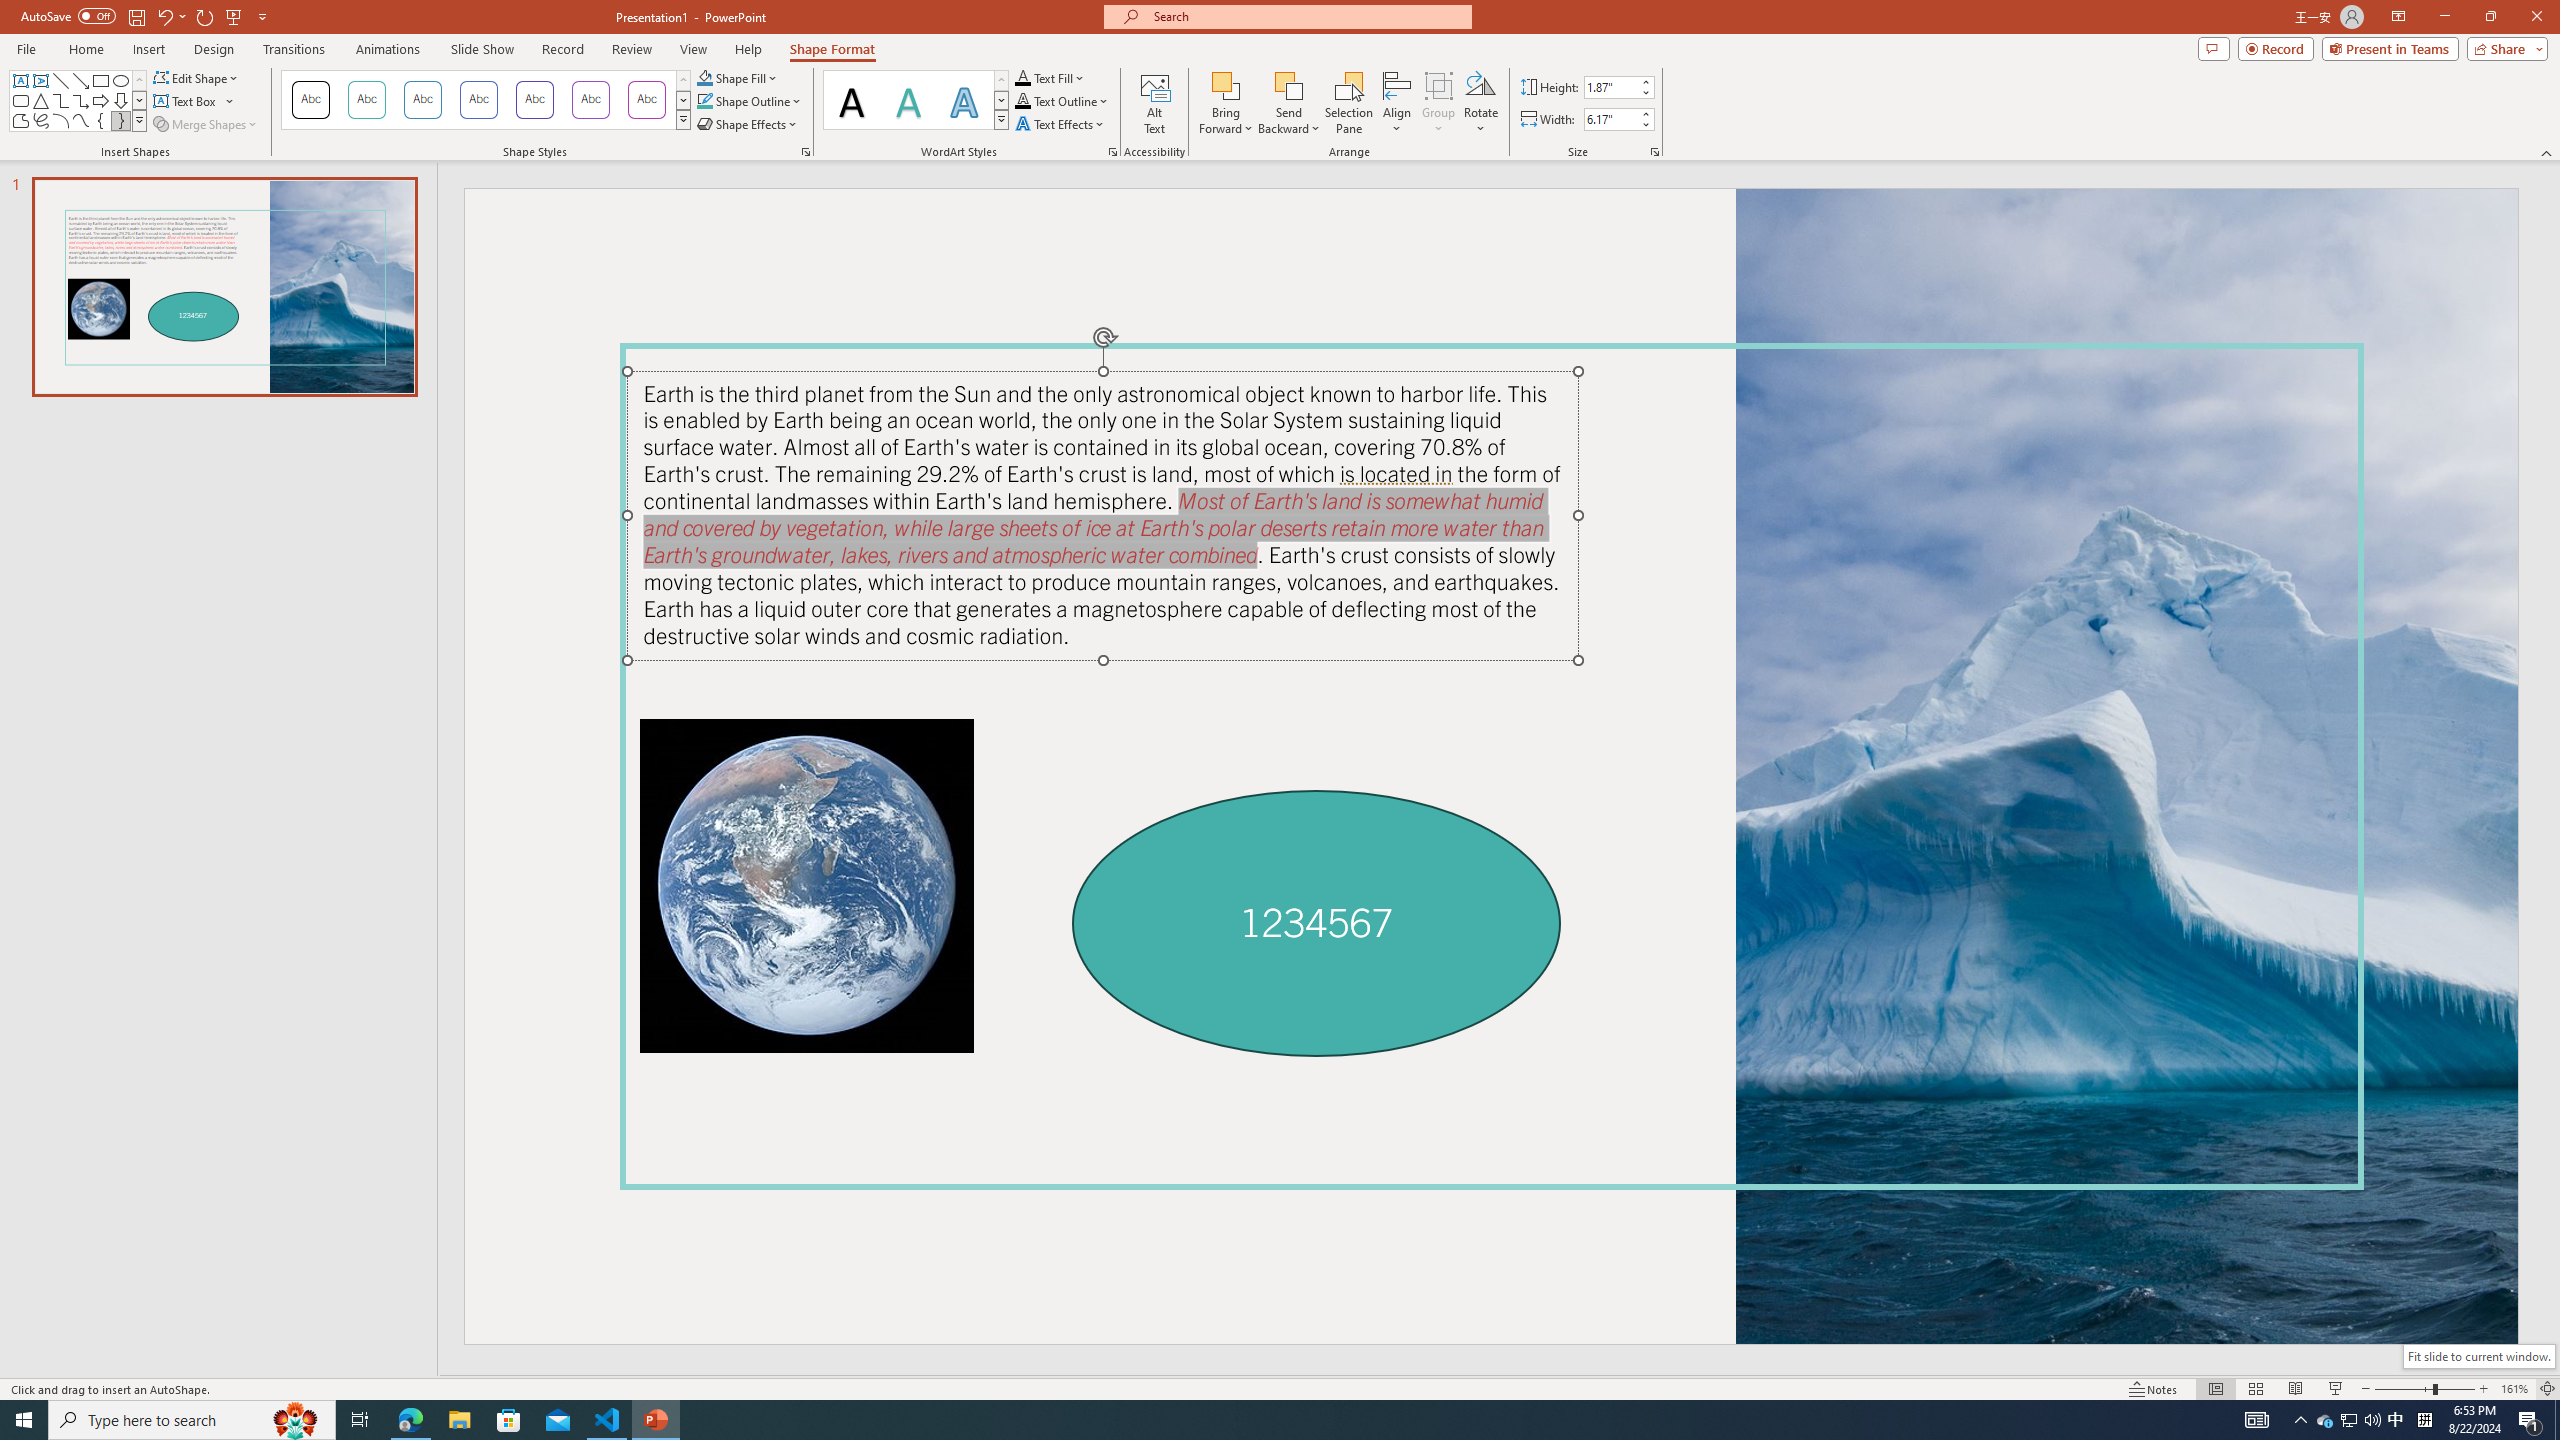  Describe the element at coordinates (908, 100) in the screenshot. I see `Fill: Teal, Accent color 1; Shadow` at that location.